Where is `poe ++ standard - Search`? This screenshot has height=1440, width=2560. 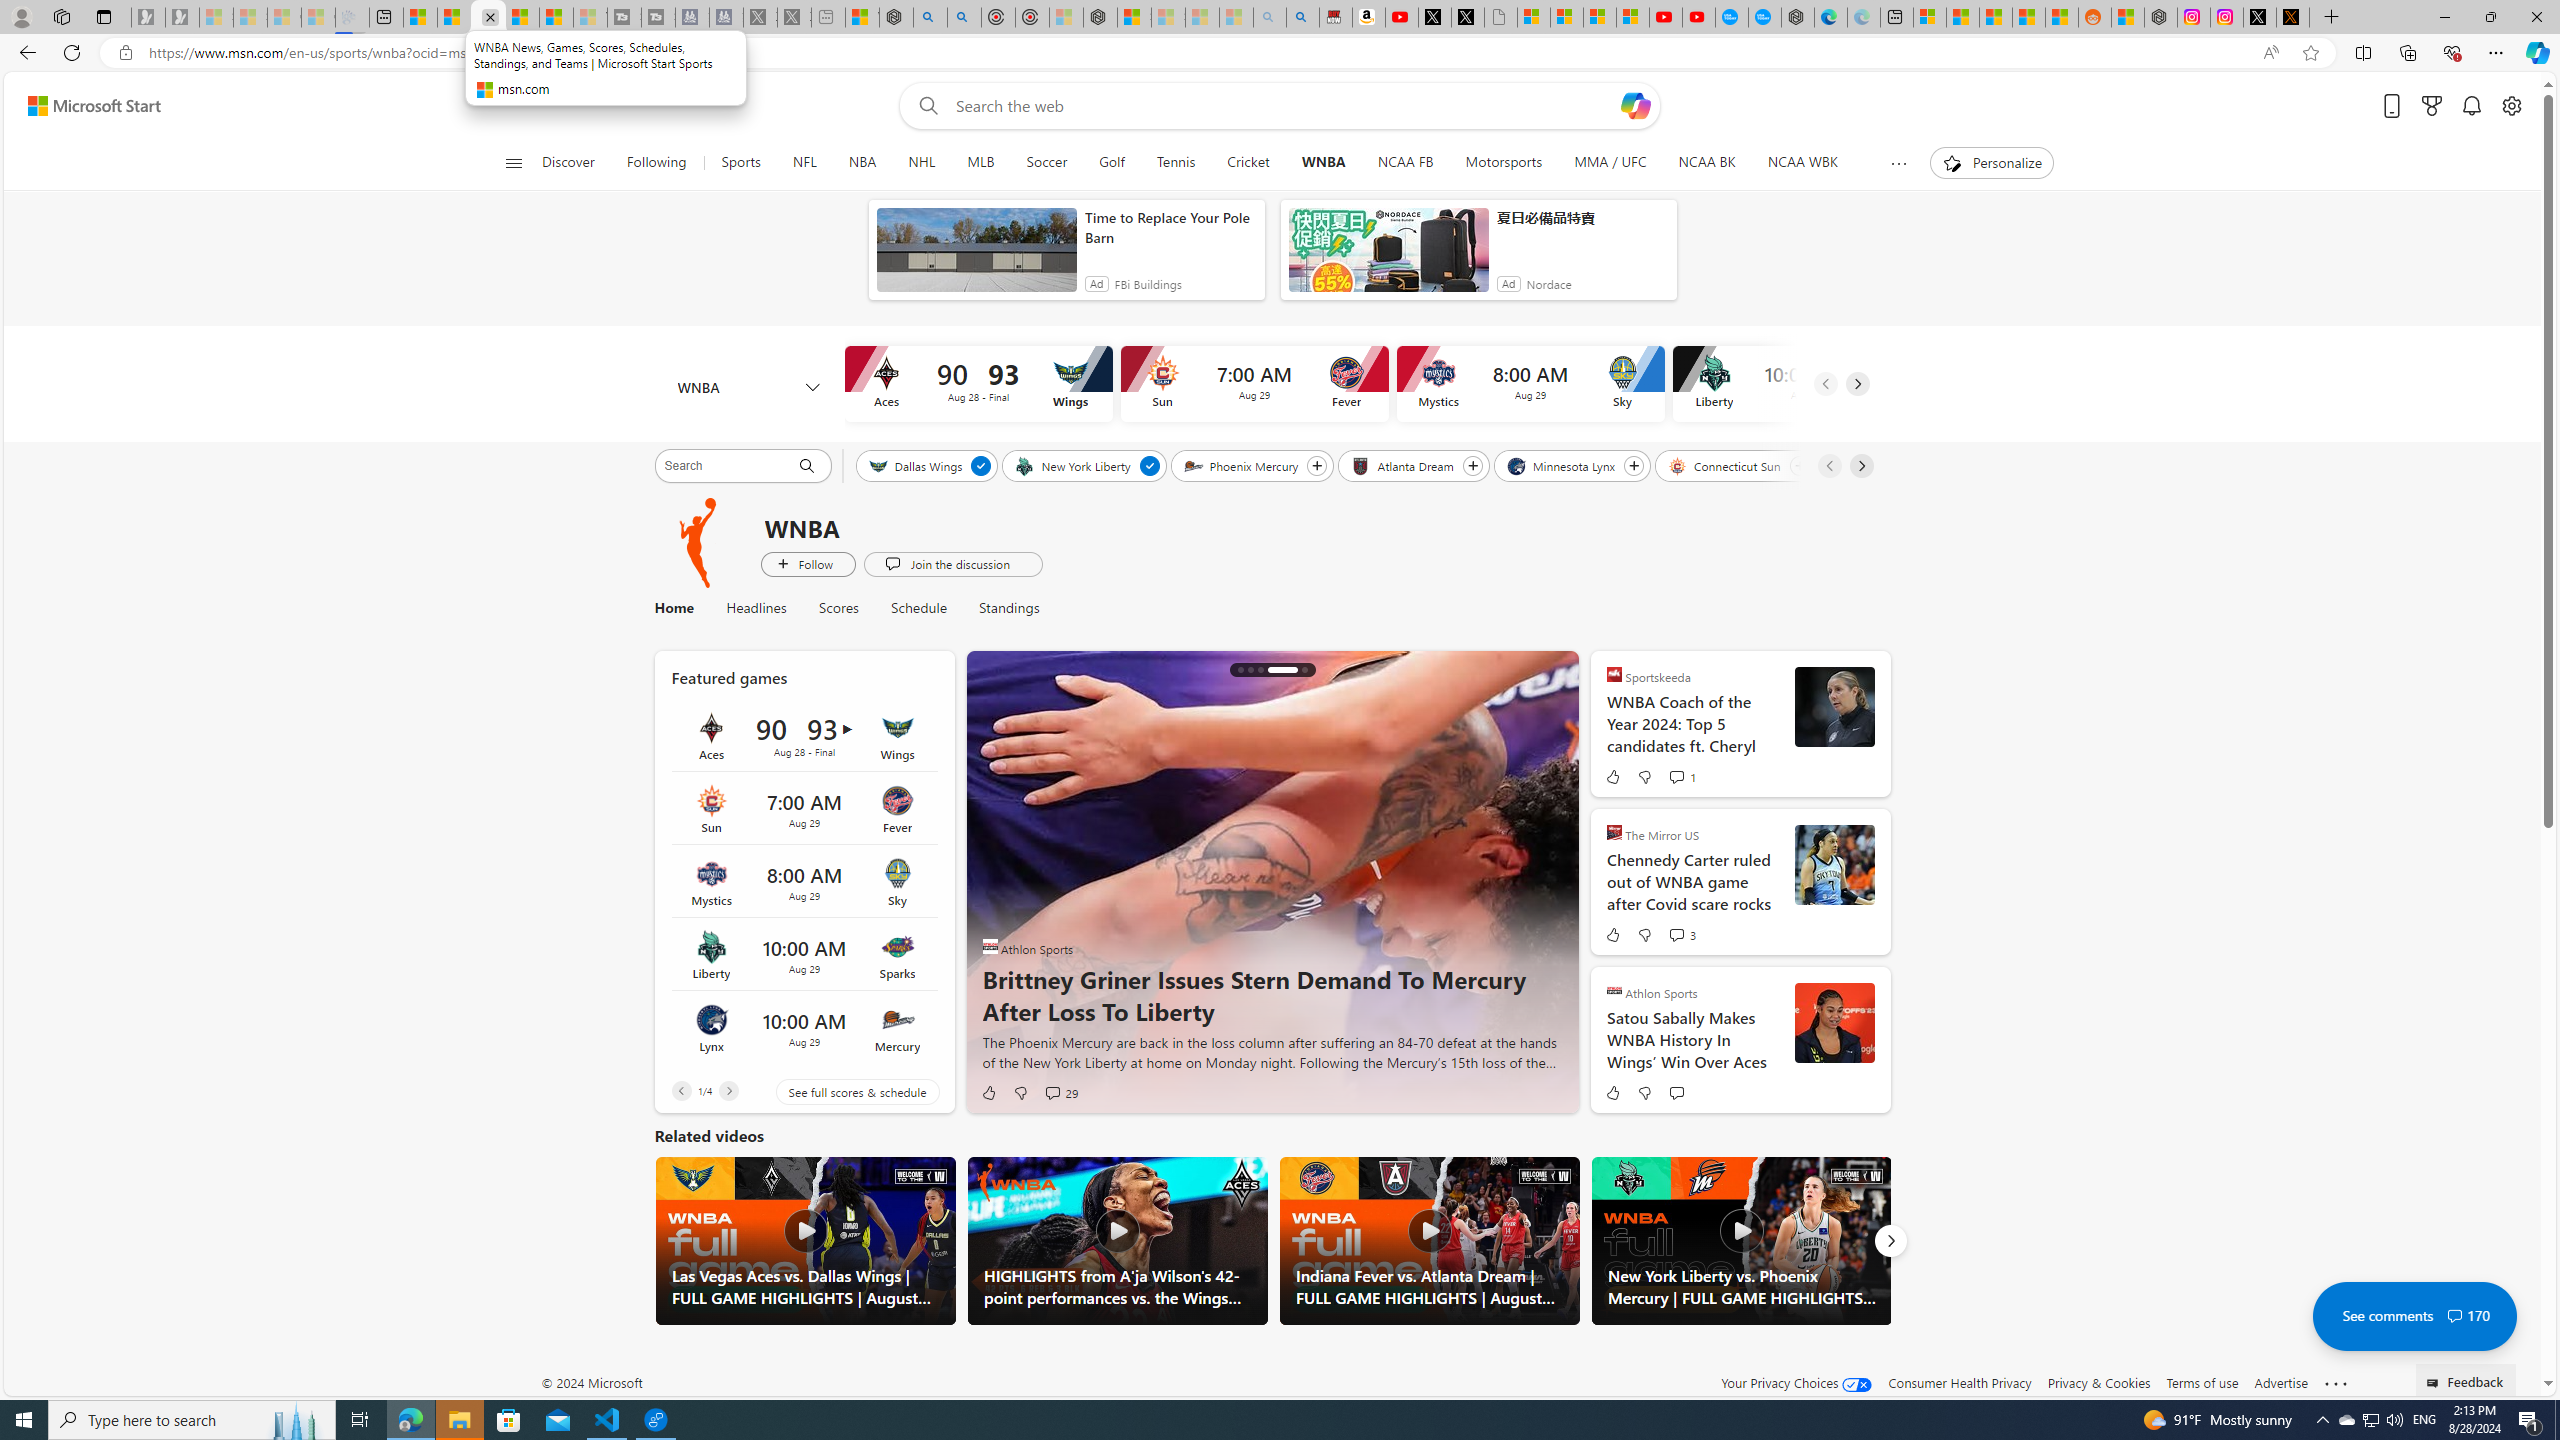
poe ++ standard - Search is located at coordinates (964, 17).